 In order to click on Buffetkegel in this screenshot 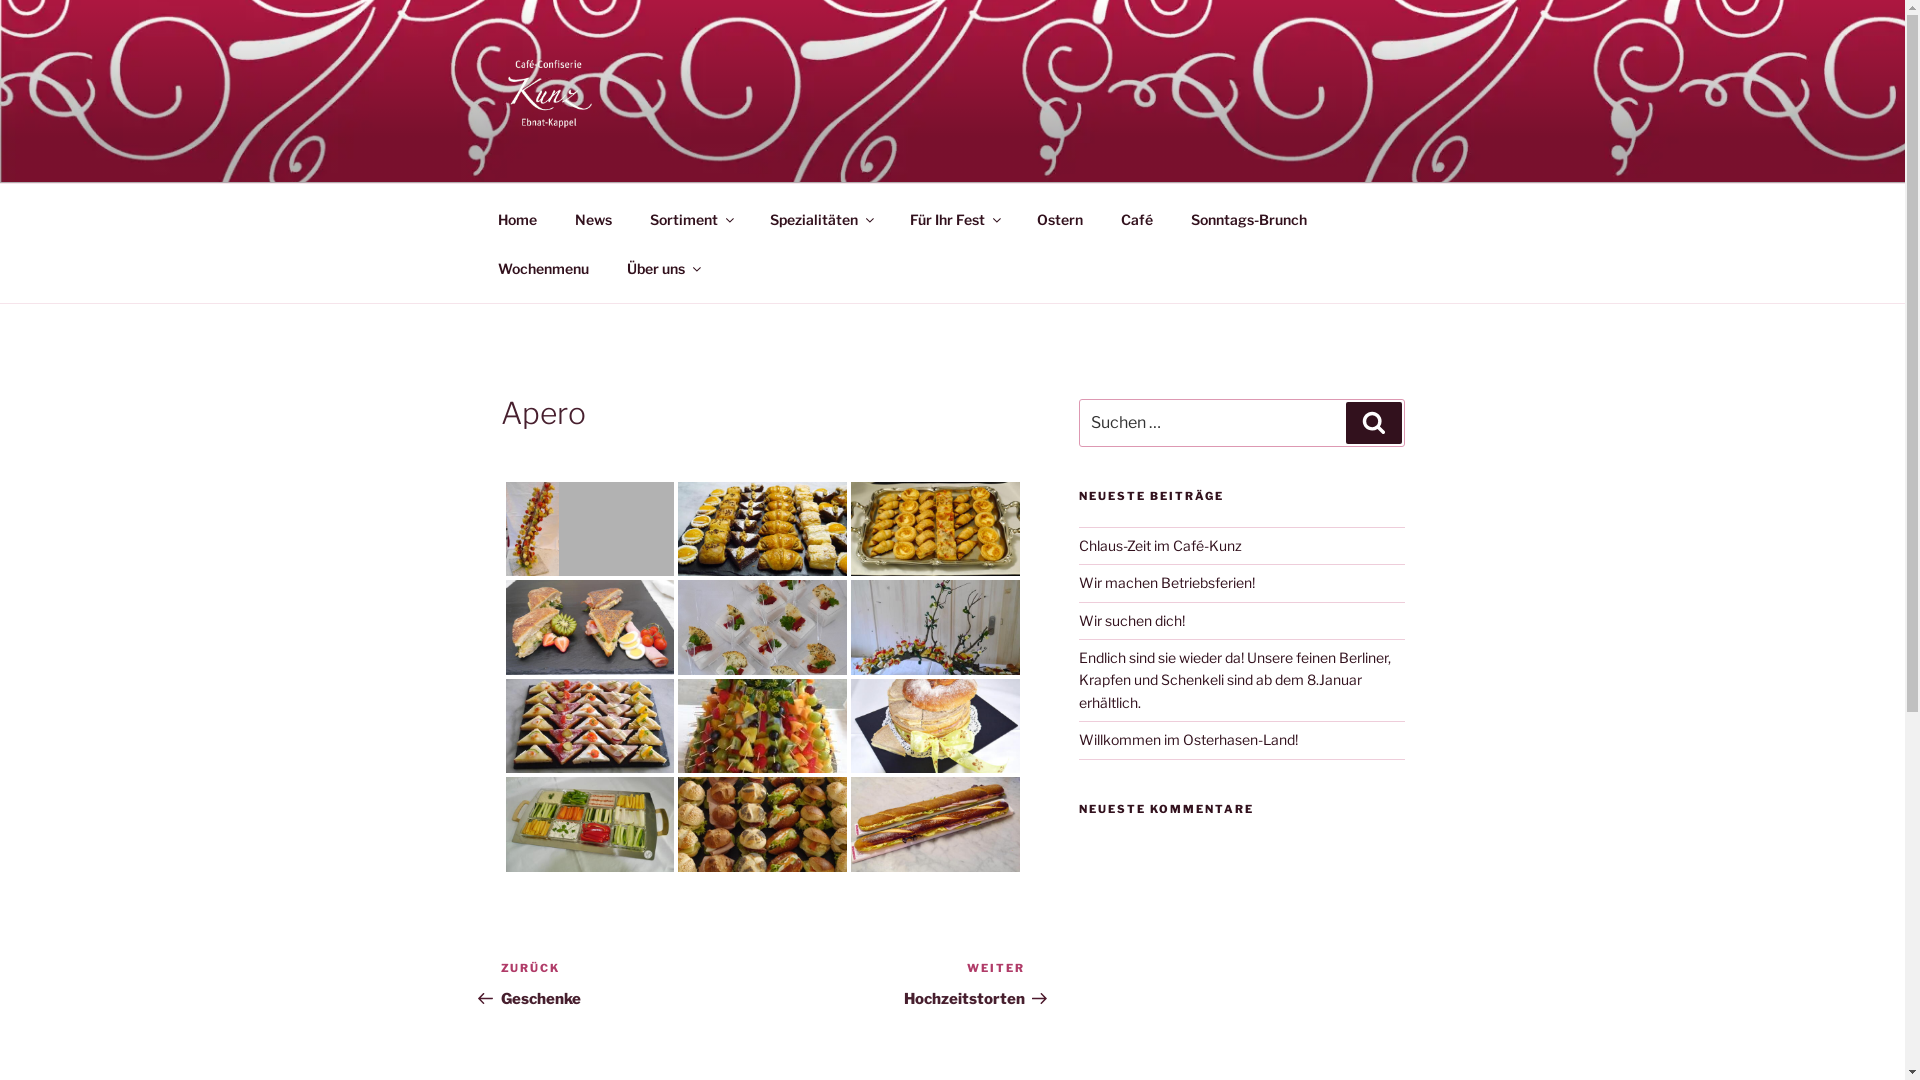, I will do `click(762, 726)`.